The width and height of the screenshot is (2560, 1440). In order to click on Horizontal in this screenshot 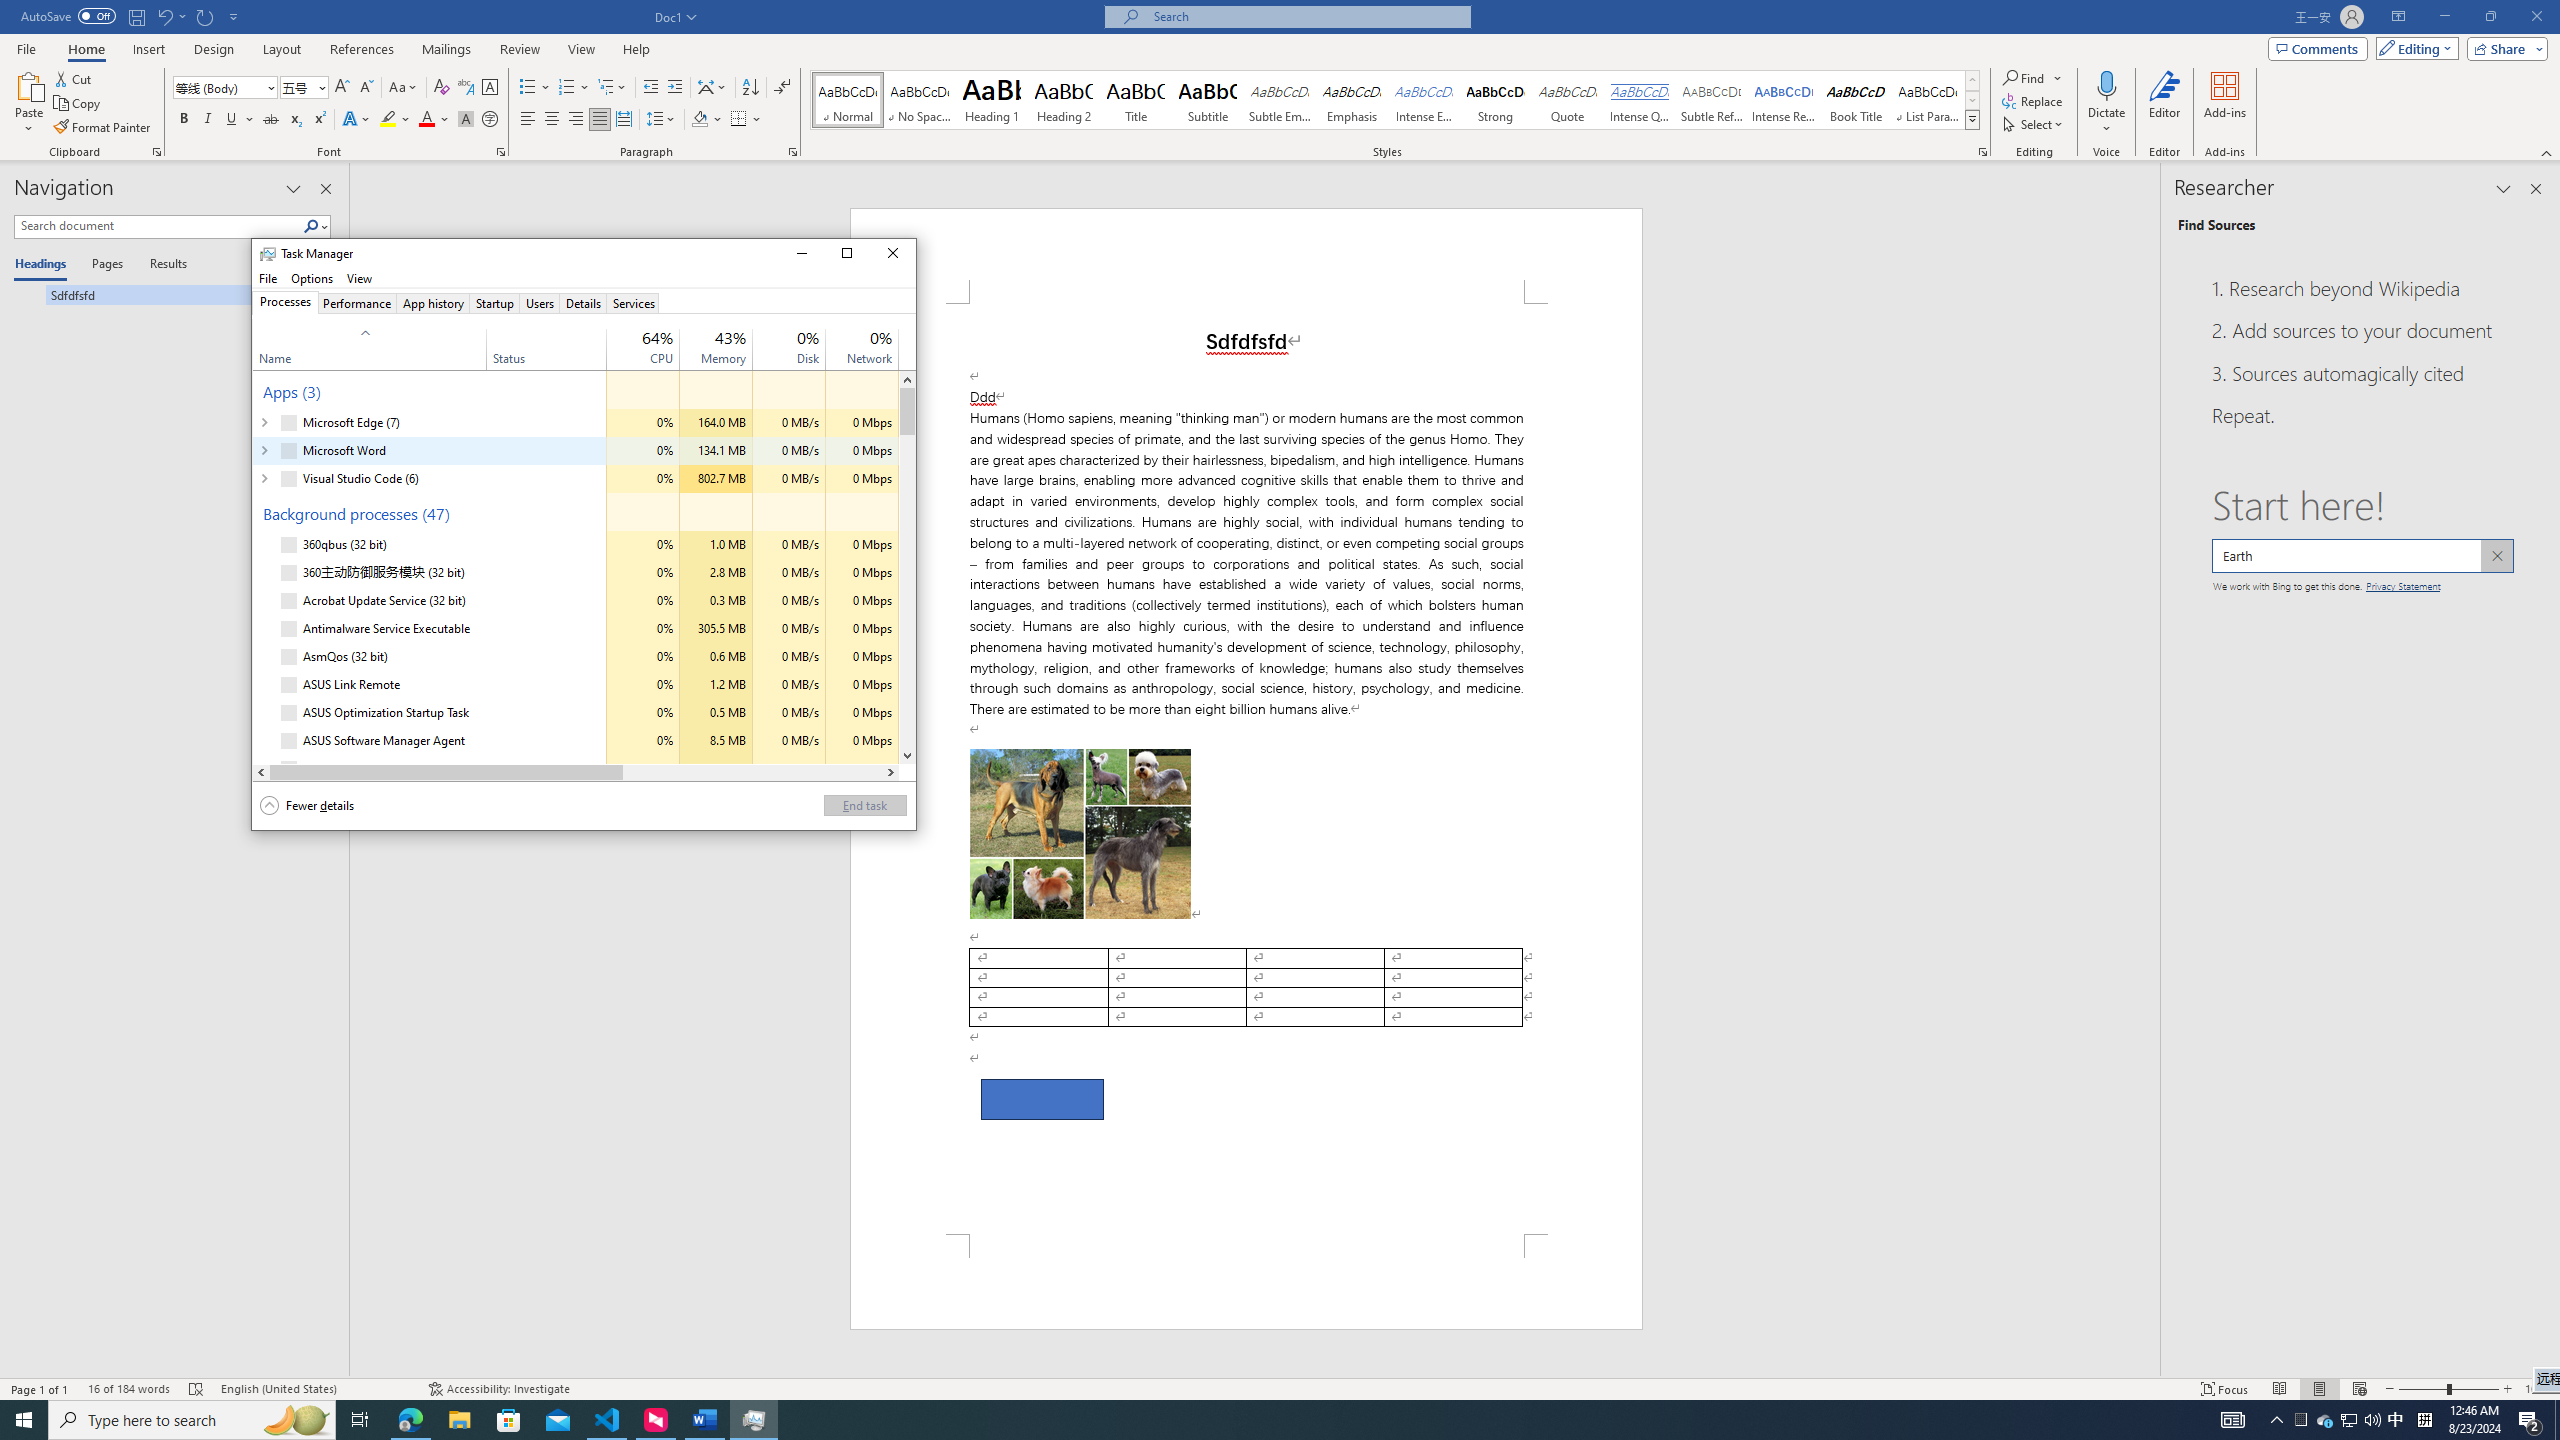, I will do `click(1351, 100)`.